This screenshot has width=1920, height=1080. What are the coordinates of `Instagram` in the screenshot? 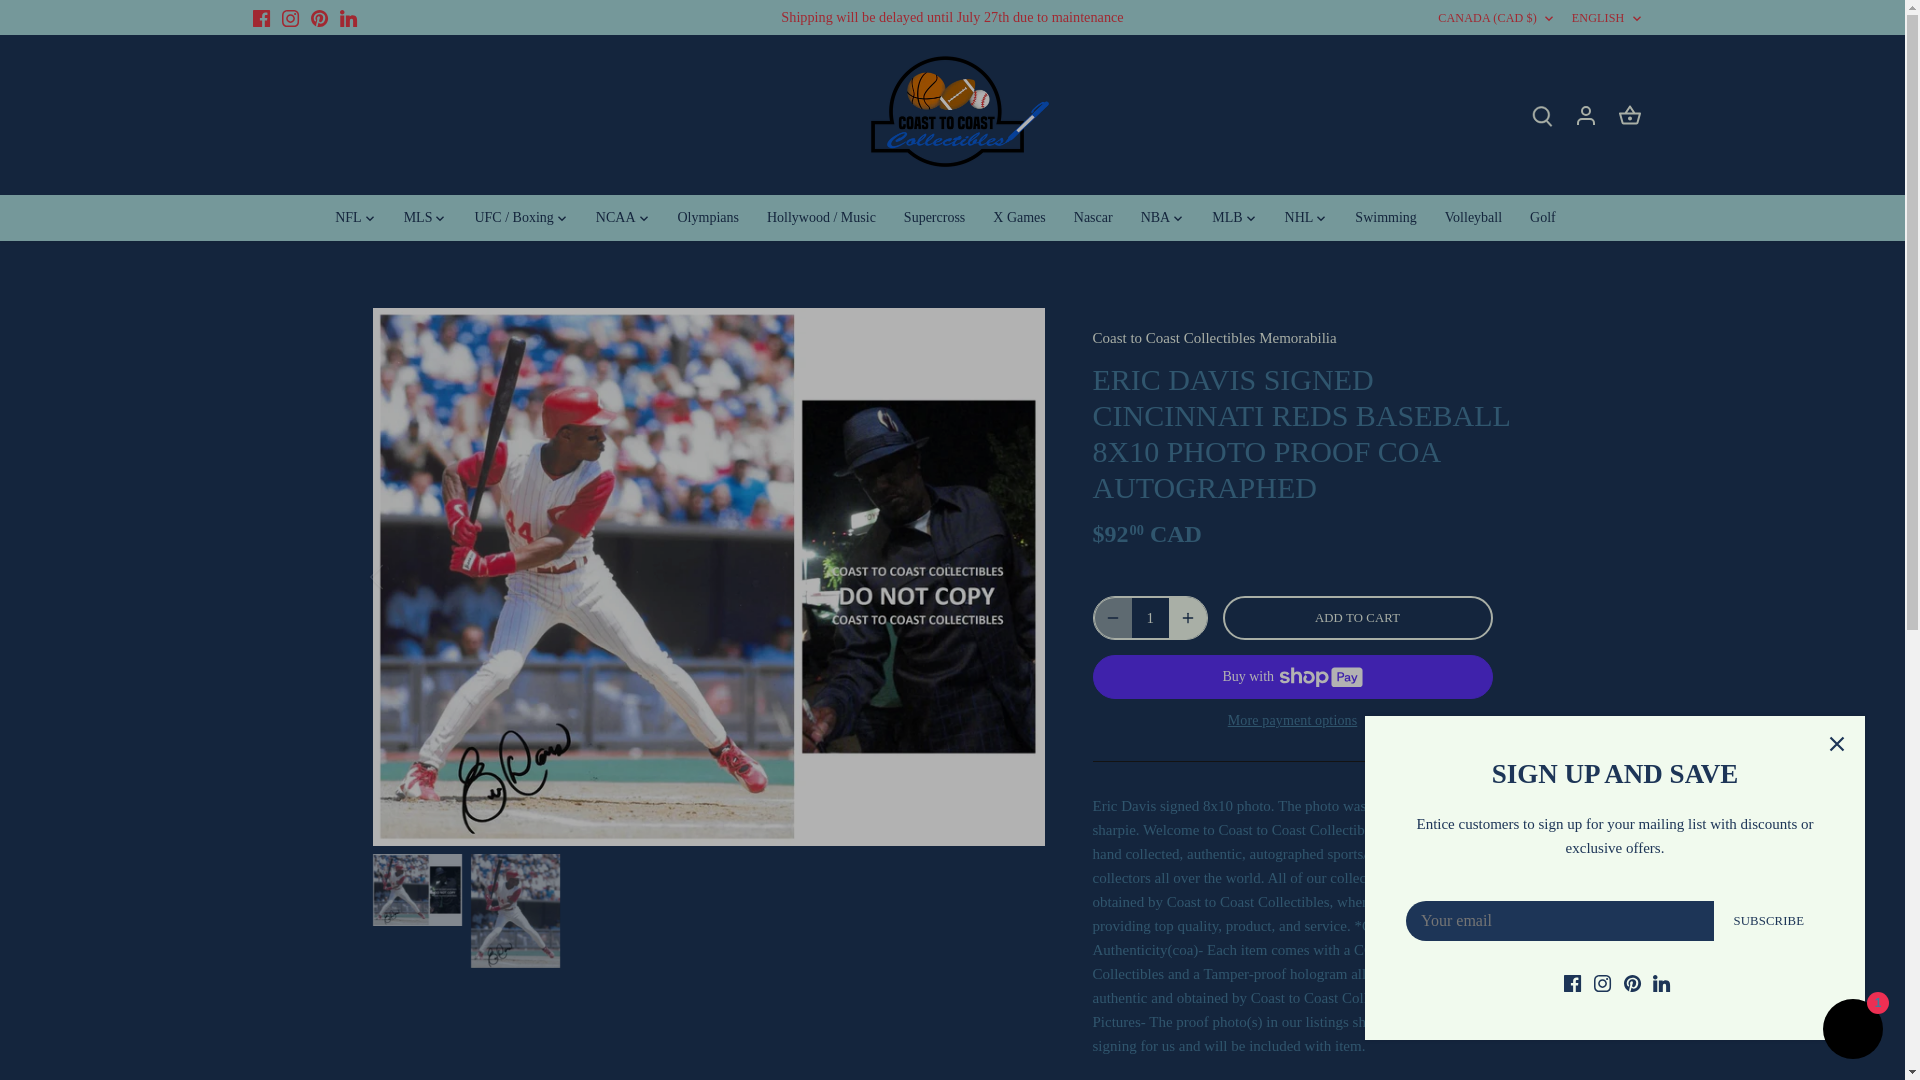 It's located at (290, 18).